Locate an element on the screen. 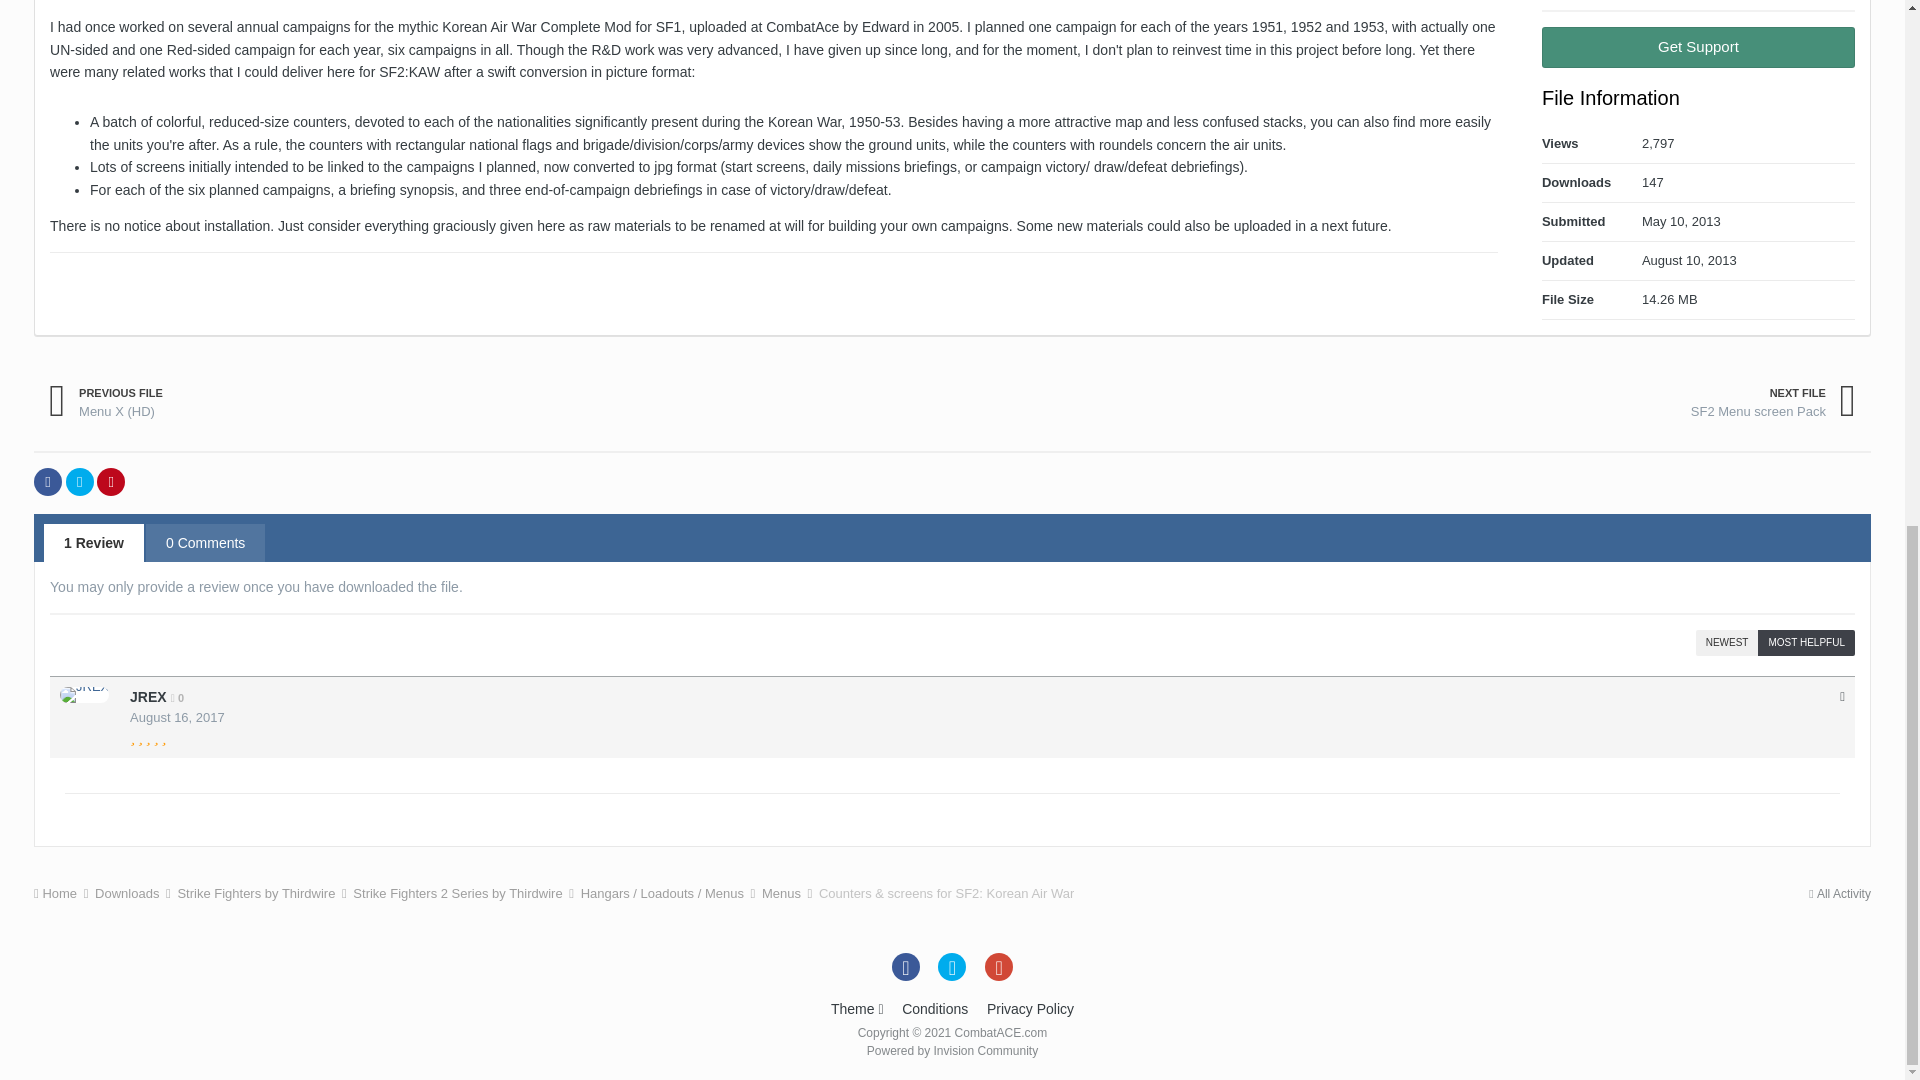 Image resolution: width=1920 pixels, height=1080 pixels. Go to JREX's profile is located at coordinates (84, 694).